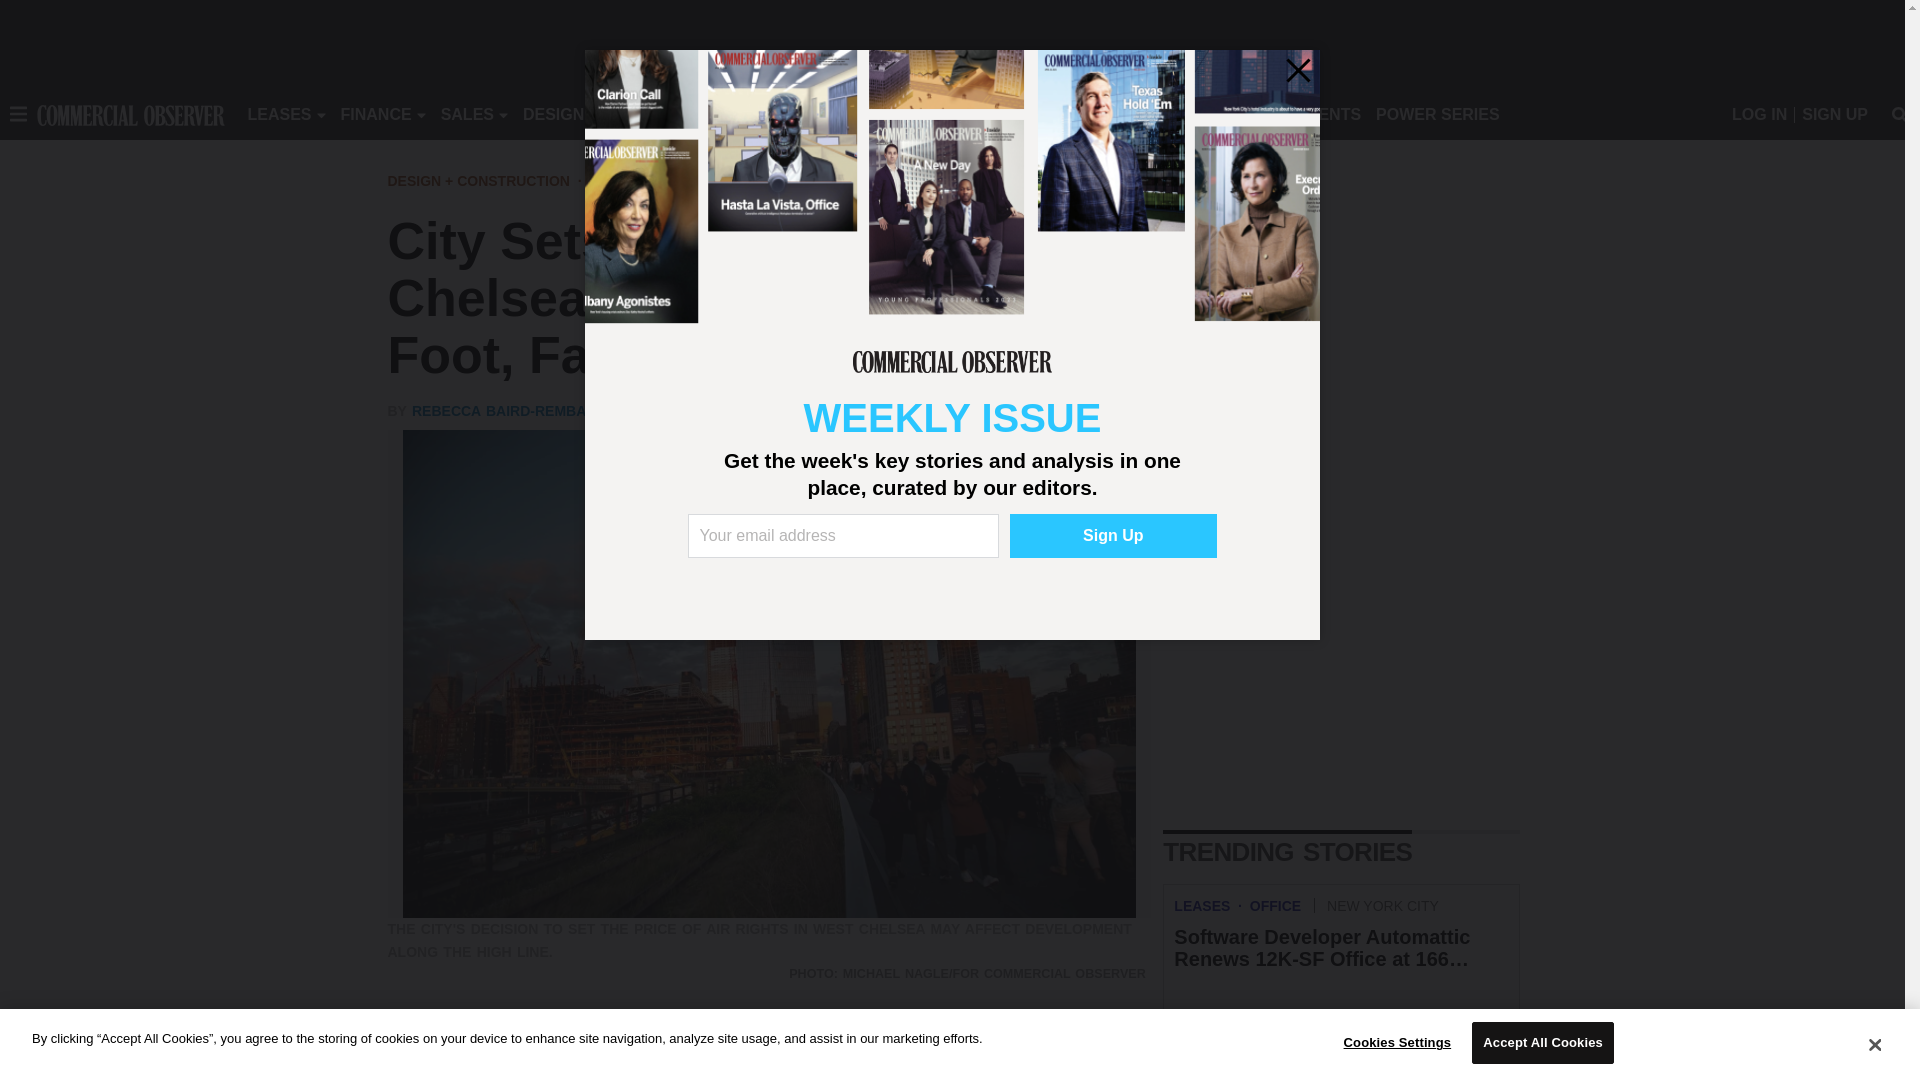 This screenshot has height=1080, width=1920. What do you see at coordinates (486, 1041) in the screenshot?
I see `Share on LinkedIn` at bounding box center [486, 1041].